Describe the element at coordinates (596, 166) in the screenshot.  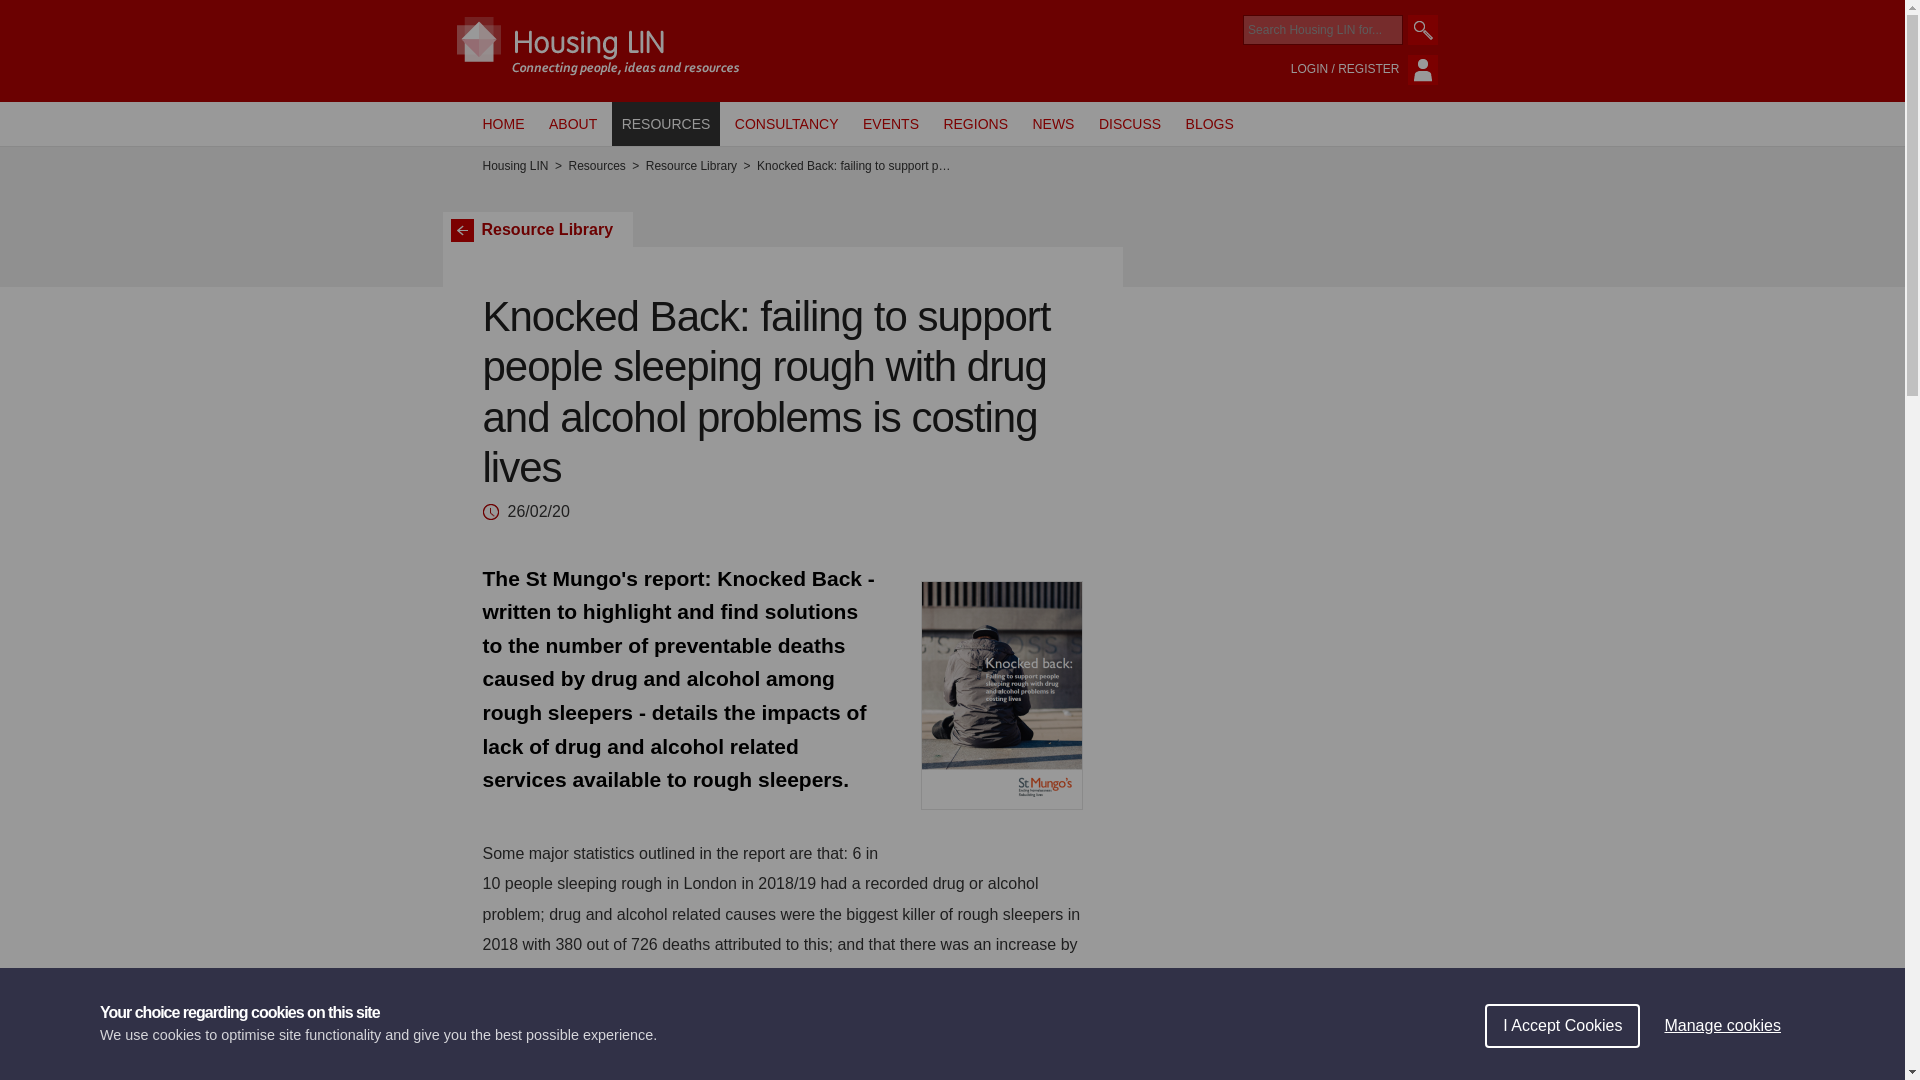
I see `Resources` at that location.